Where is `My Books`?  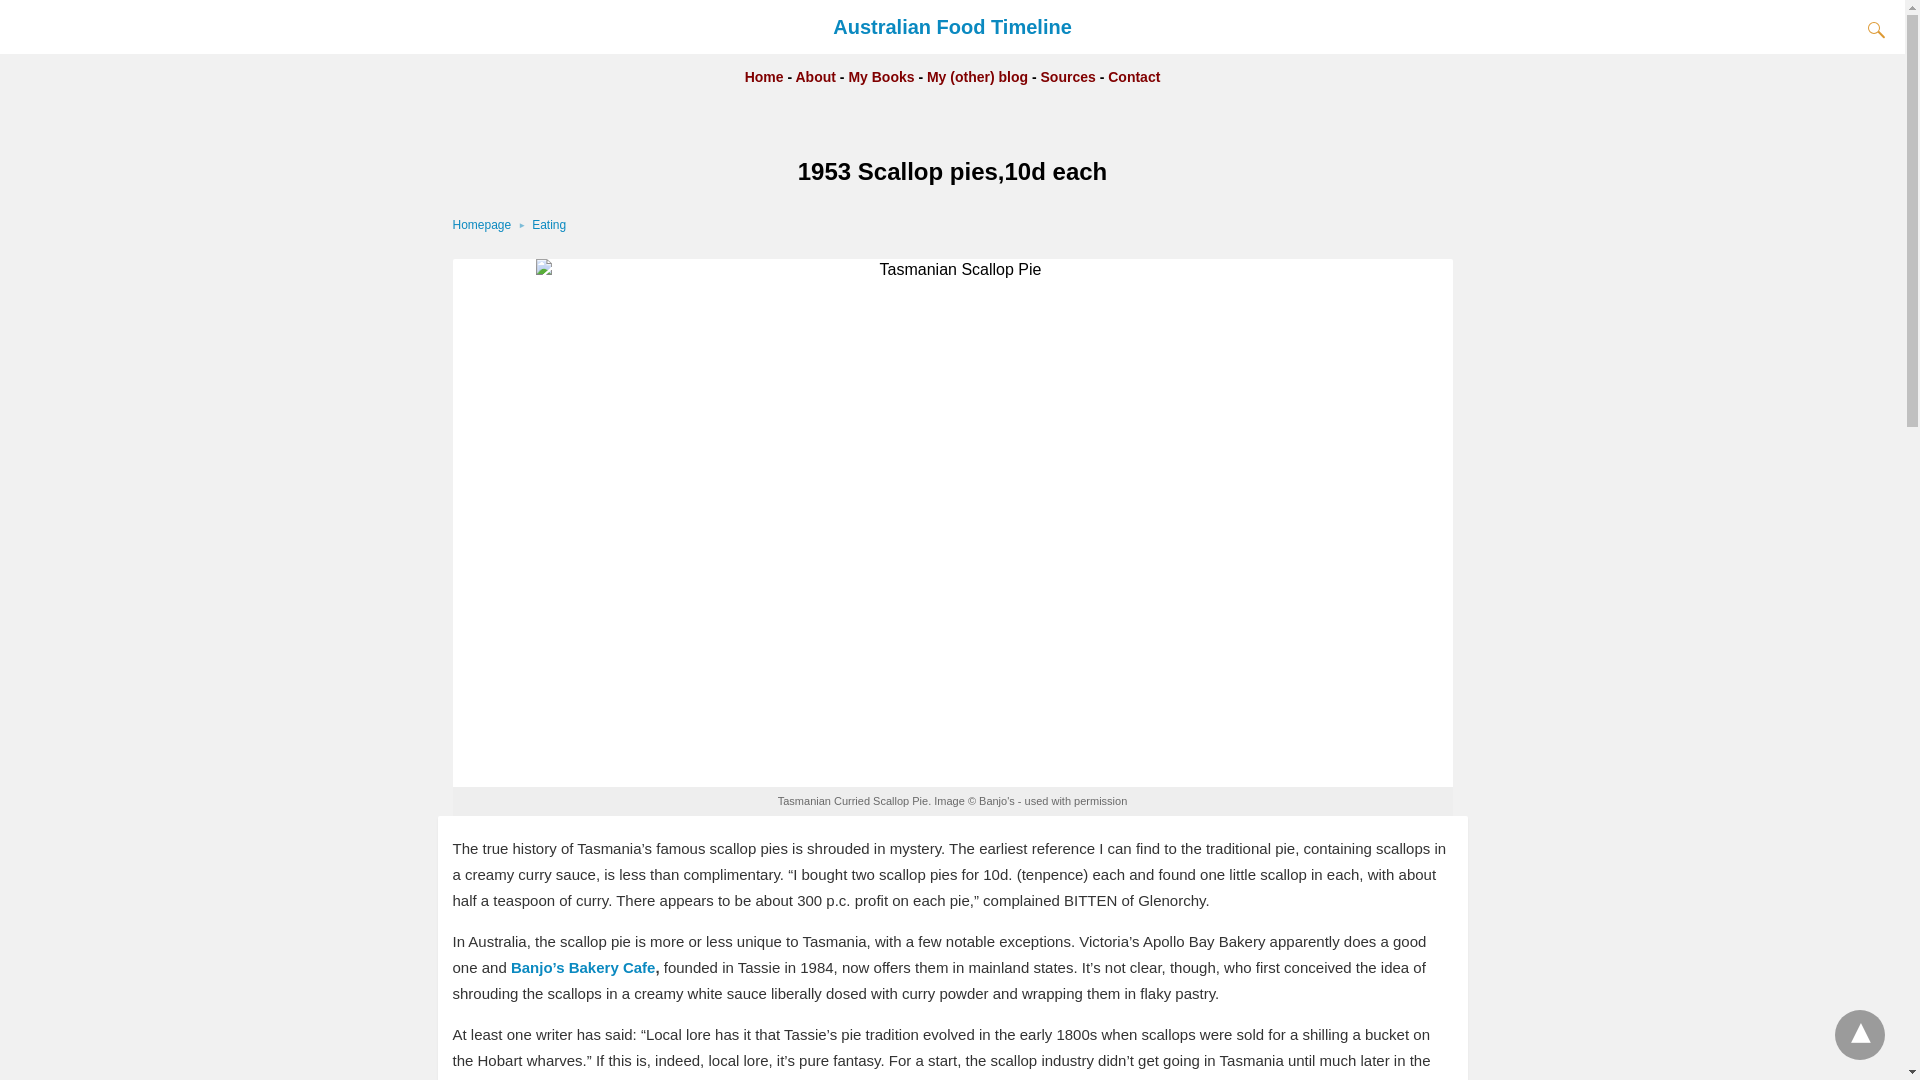
My Books is located at coordinates (882, 77).